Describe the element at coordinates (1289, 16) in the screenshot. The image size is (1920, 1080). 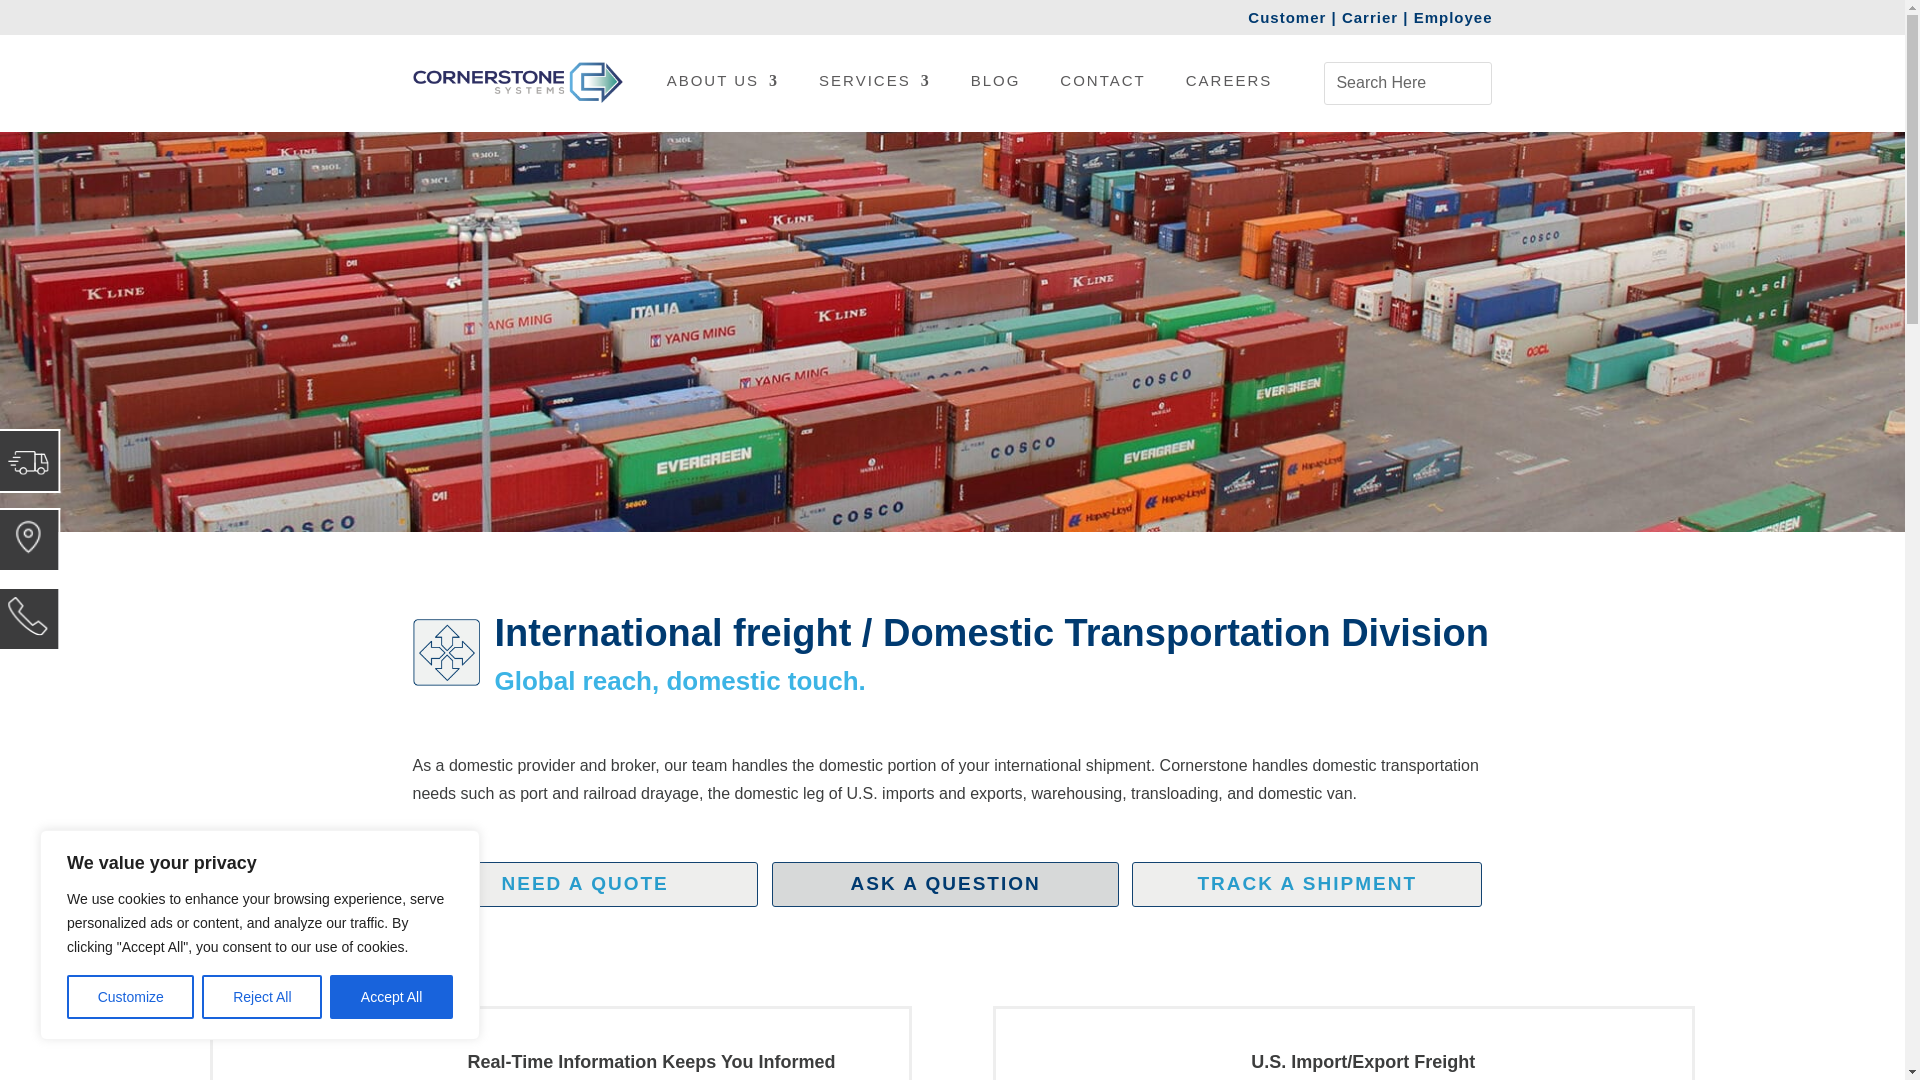
I see `Customer` at that location.